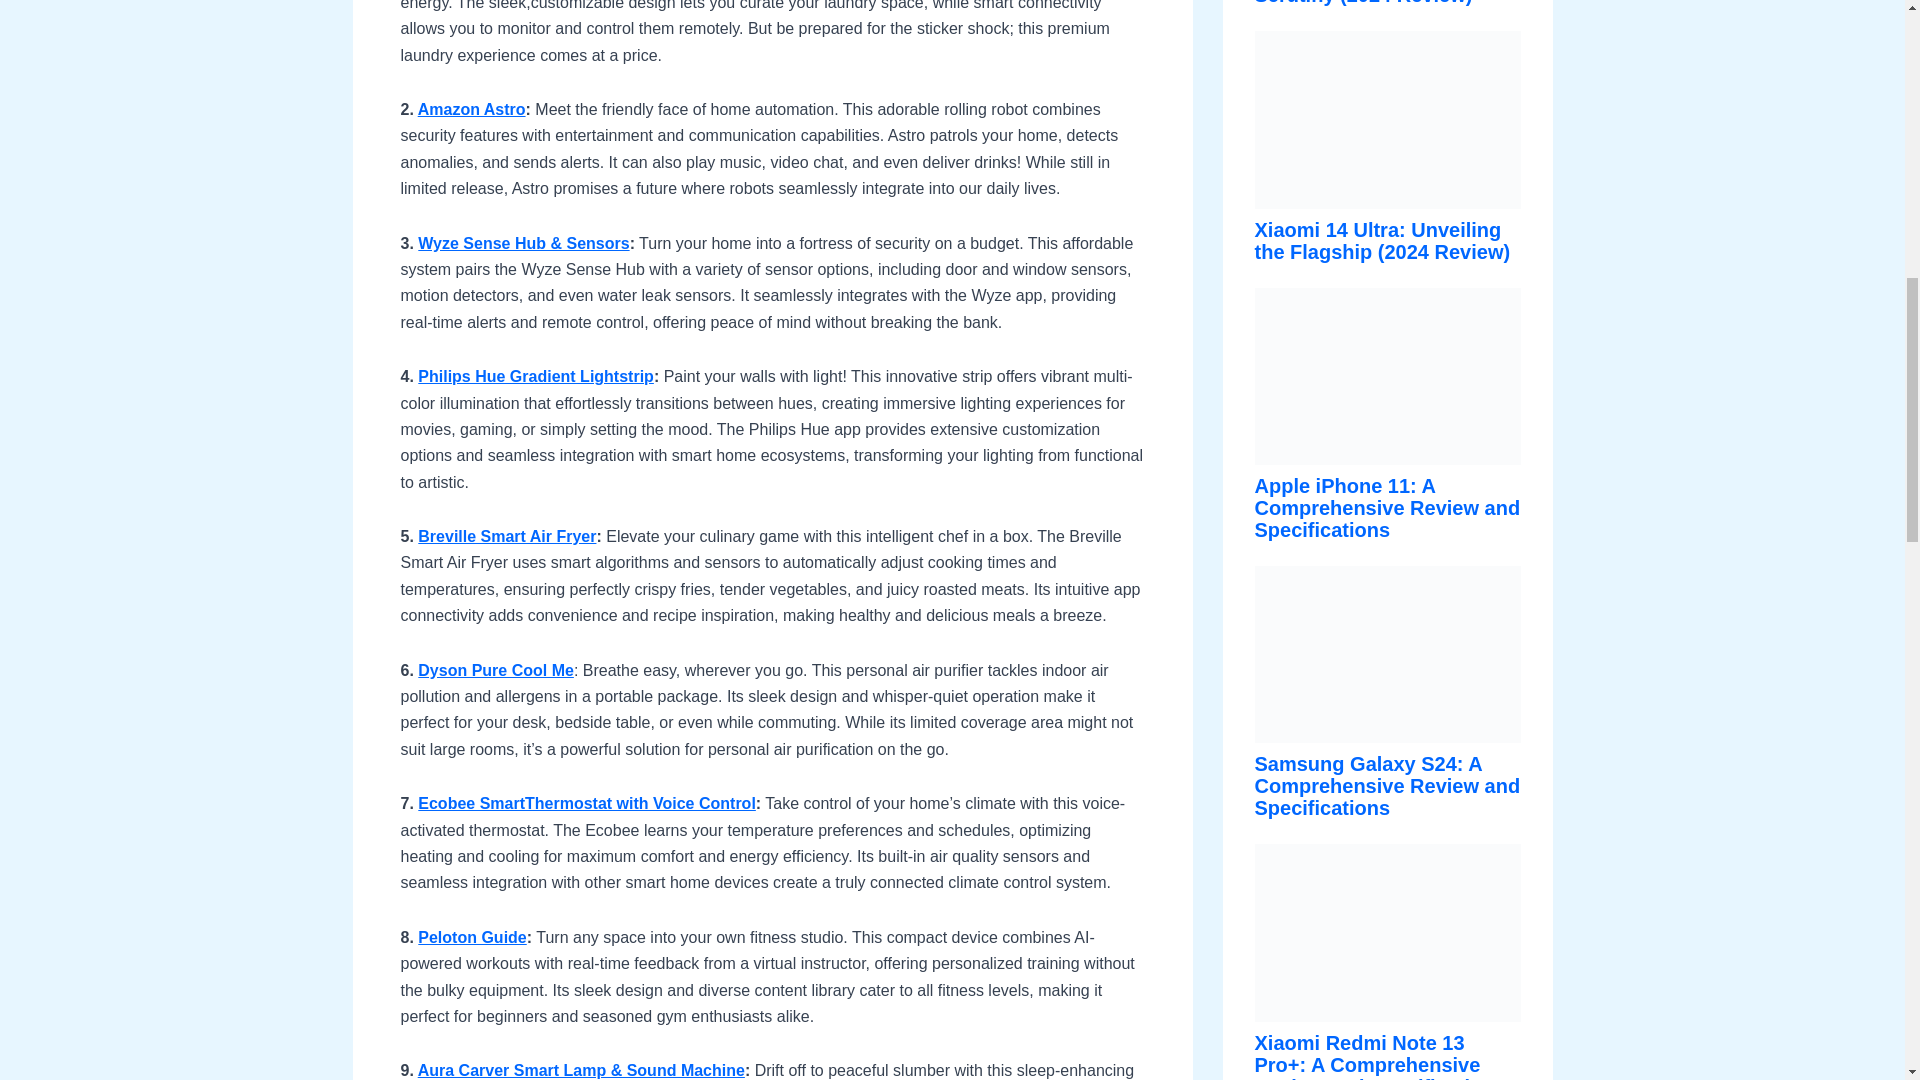 The height and width of the screenshot is (1080, 1920). What do you see at coordinates (472, 109) in the screenshot?
I see `Amazon Astro` at bounding box center [472, 109].